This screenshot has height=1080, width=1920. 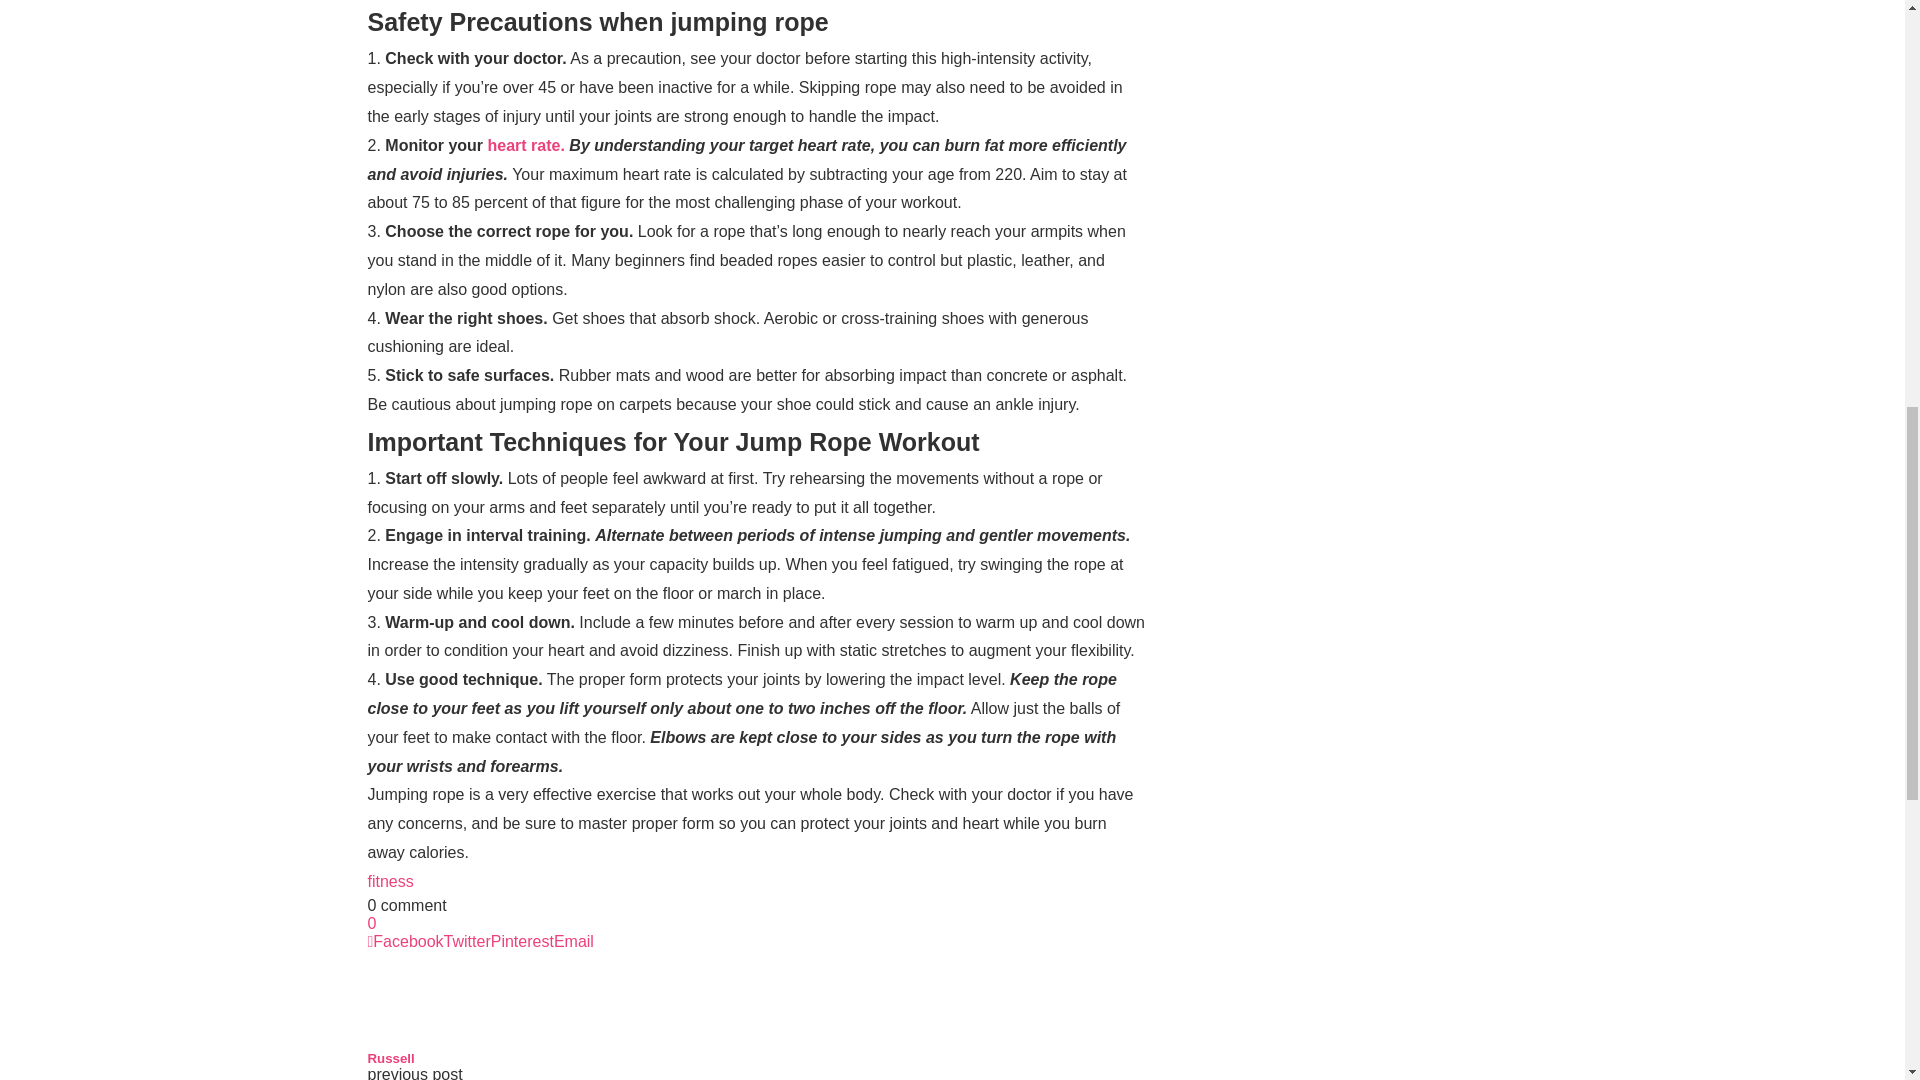 What do you see at coordinates (391, 1058) in the screenshot?
I see `Author Russell` at bounding box center [391, 1058].